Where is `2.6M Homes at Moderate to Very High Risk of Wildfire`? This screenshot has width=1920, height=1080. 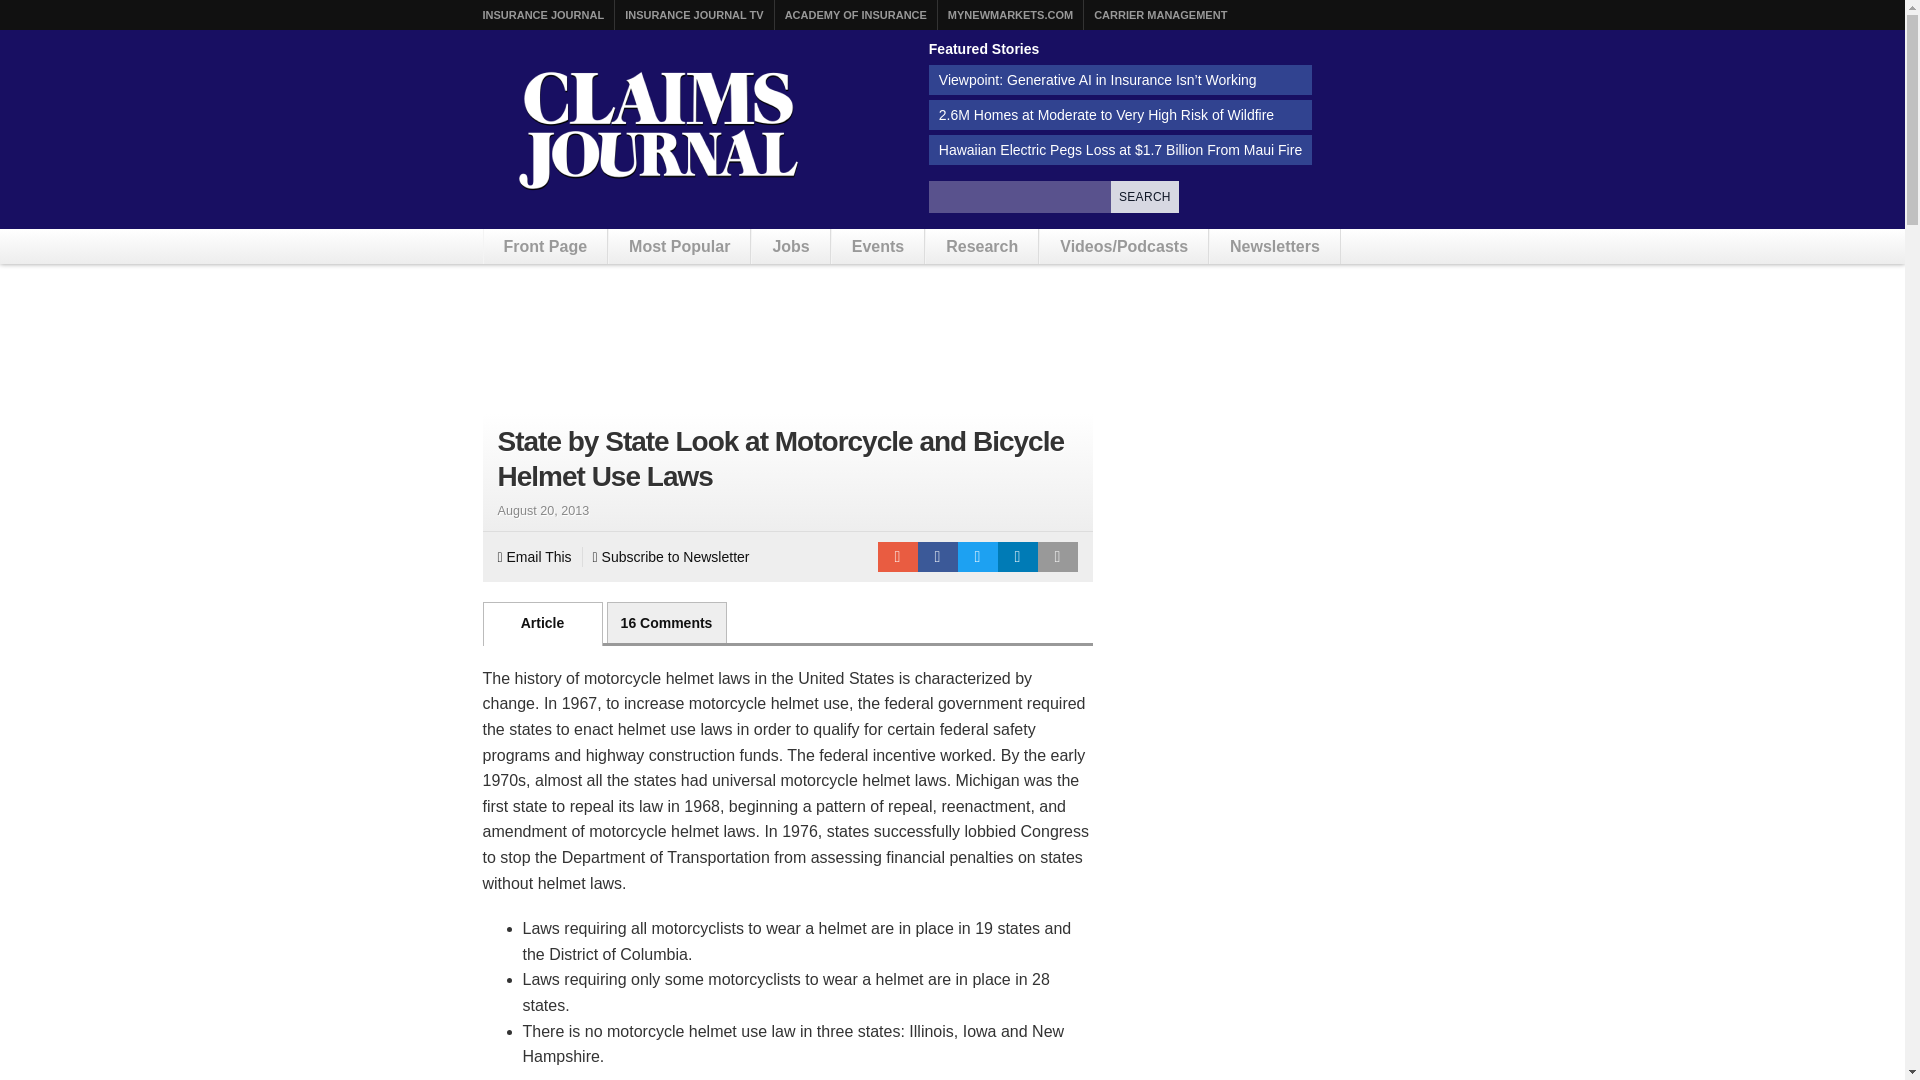
2.6M Homes at Moderate to Very High Risk of Wildfire is located at coordinates (1120, 114).